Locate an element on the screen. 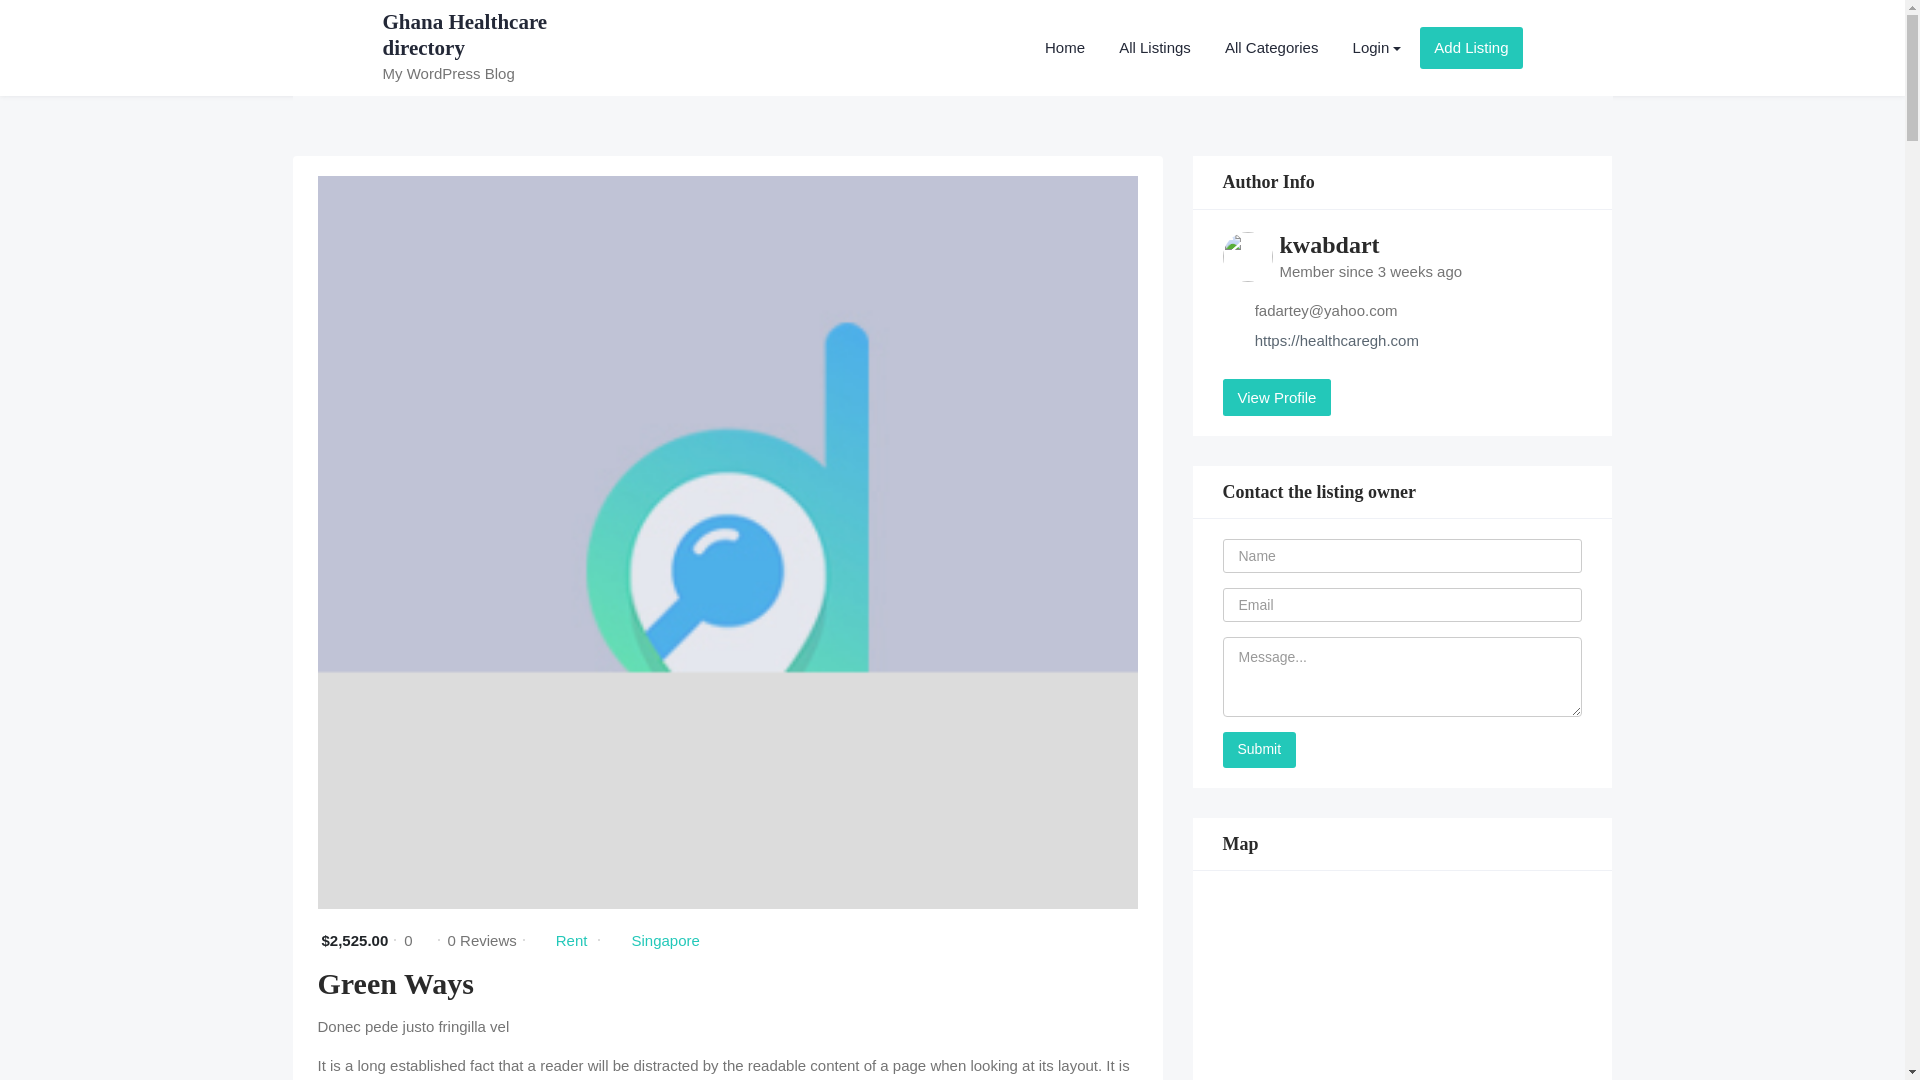 This screenshot has width=1920, height=1080. All Categories is located at coordinates (1270, 48).